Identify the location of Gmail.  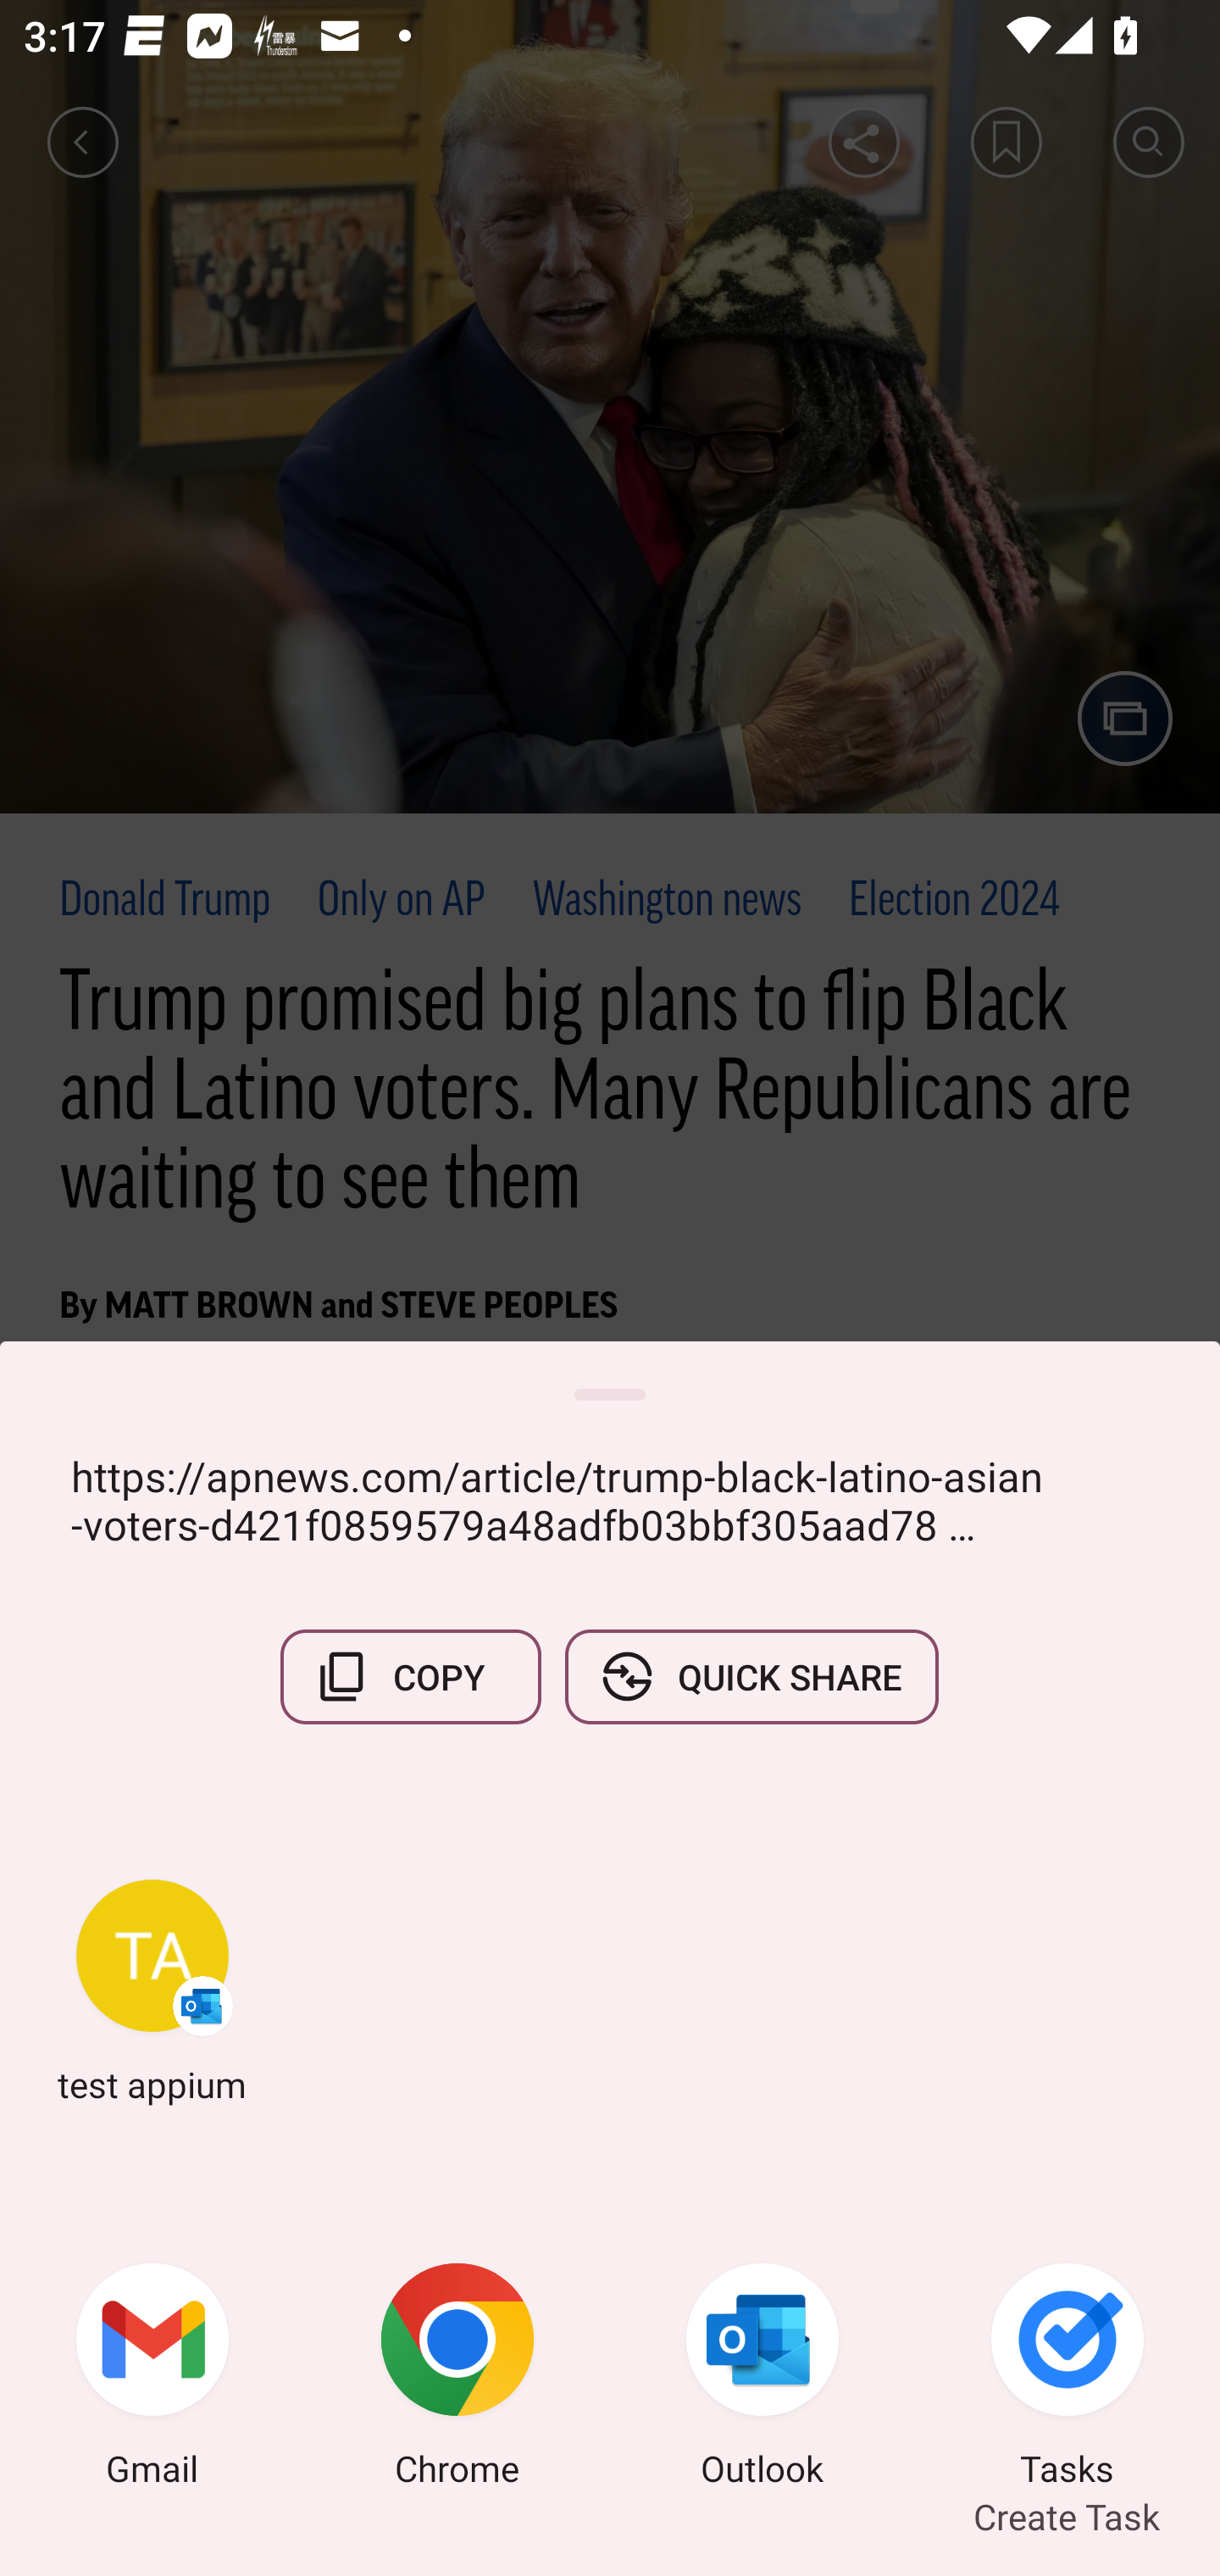
(152, 2379).